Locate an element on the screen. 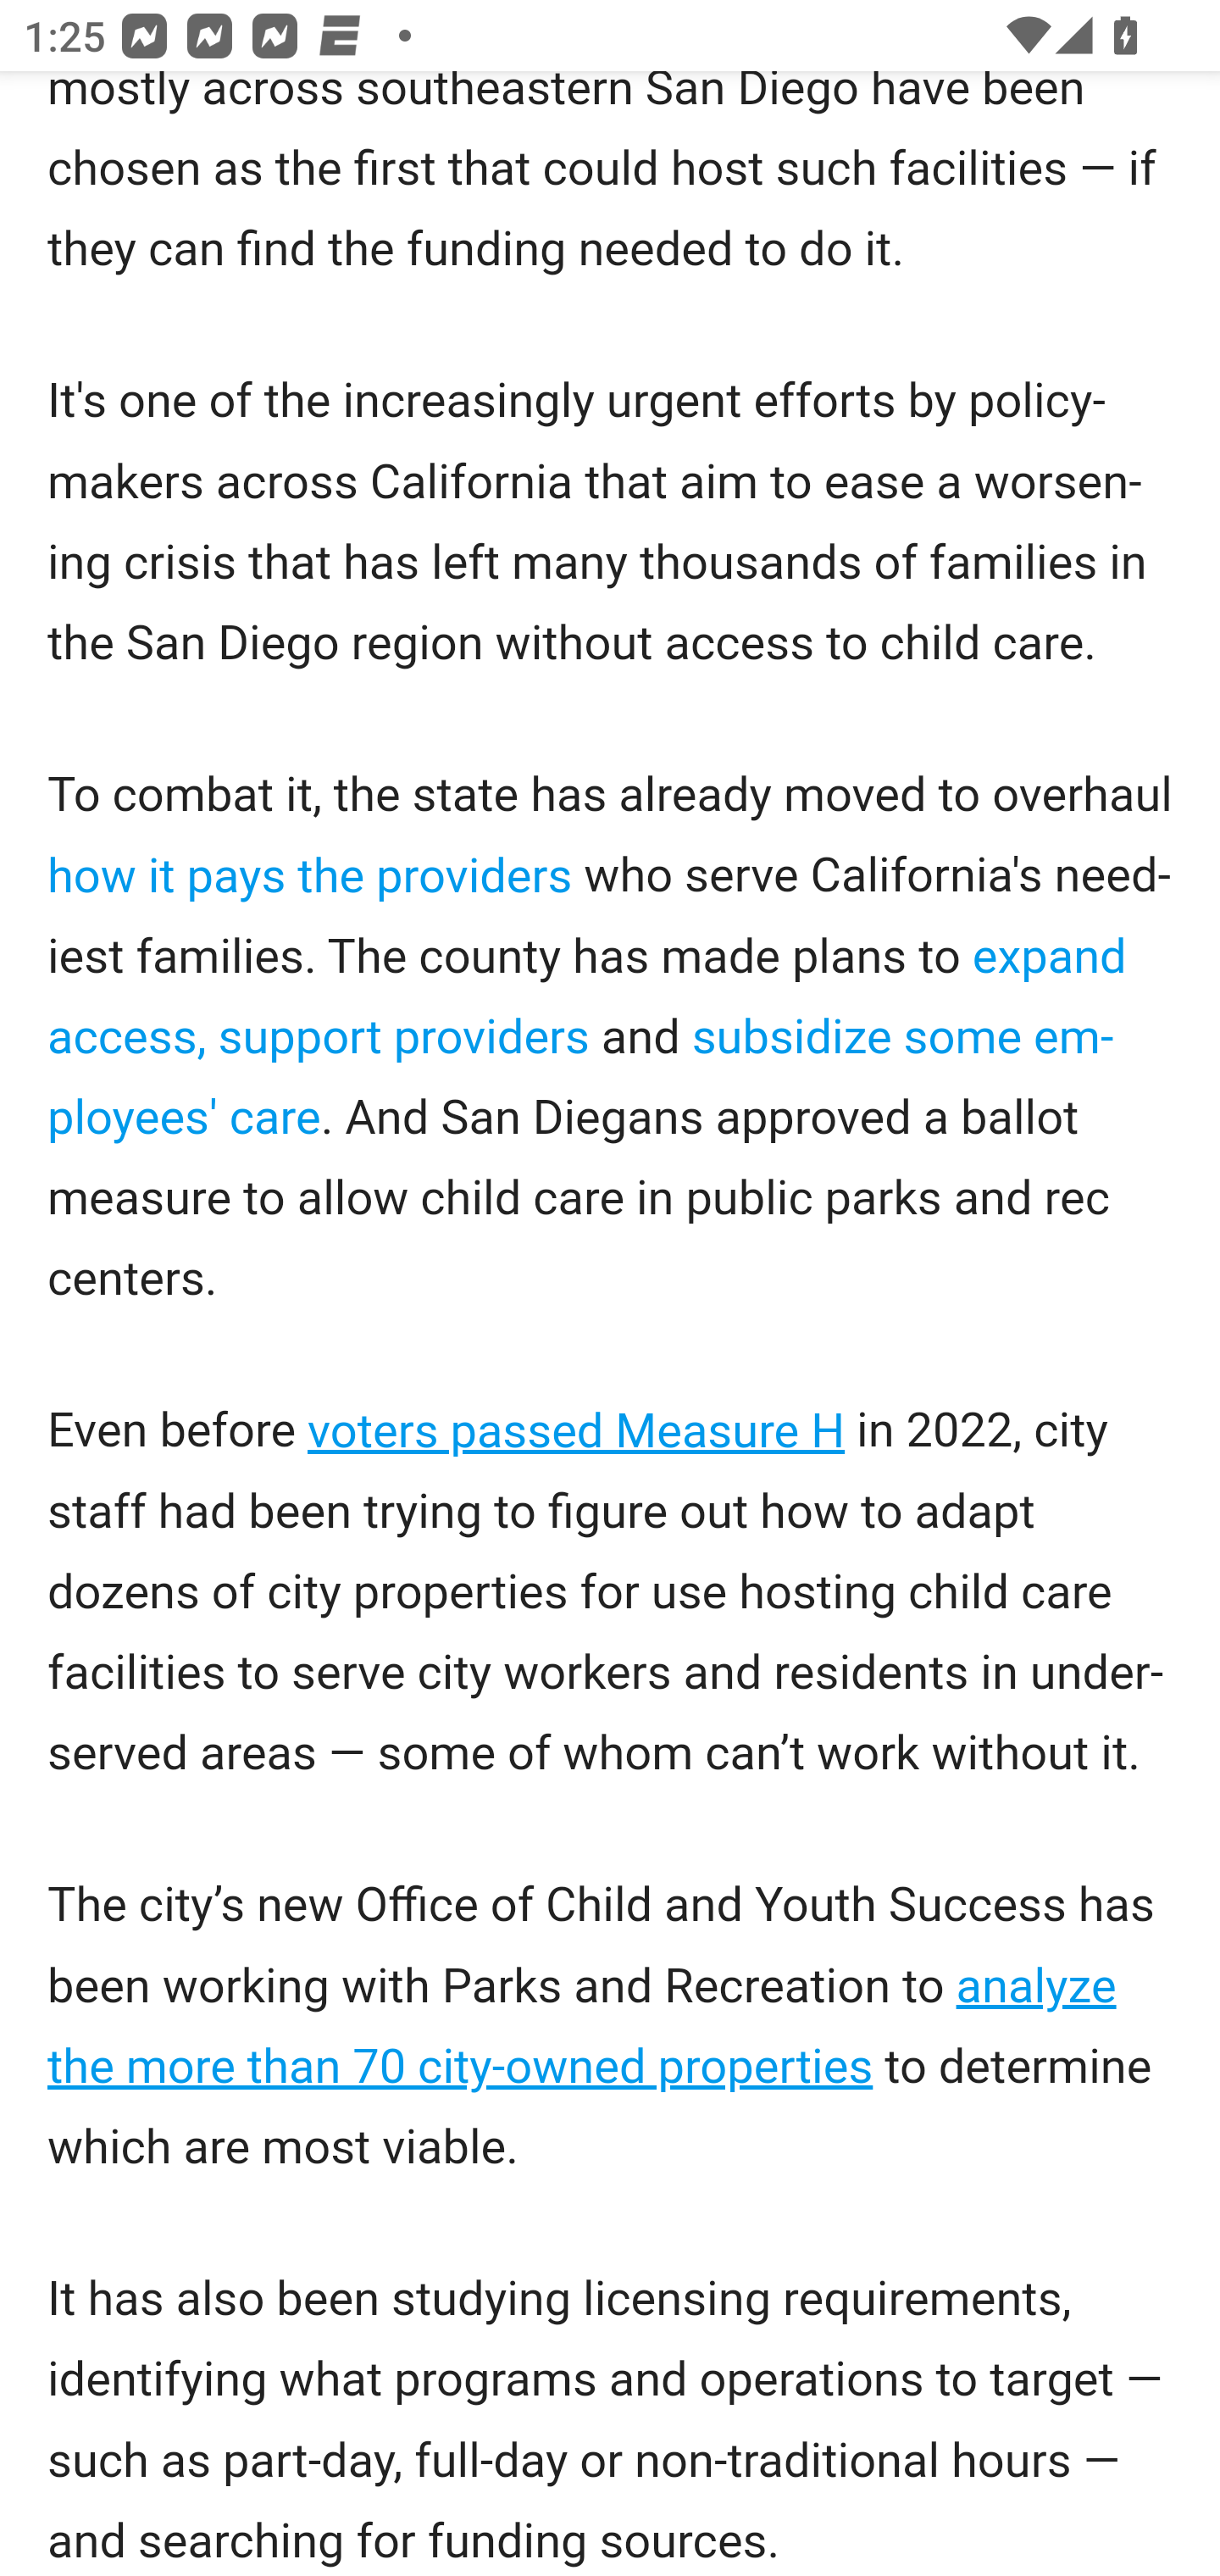 The width and height of the screenshot is (1220, 2576). subsidize some employees' care is located at coordinates (581, 1080).